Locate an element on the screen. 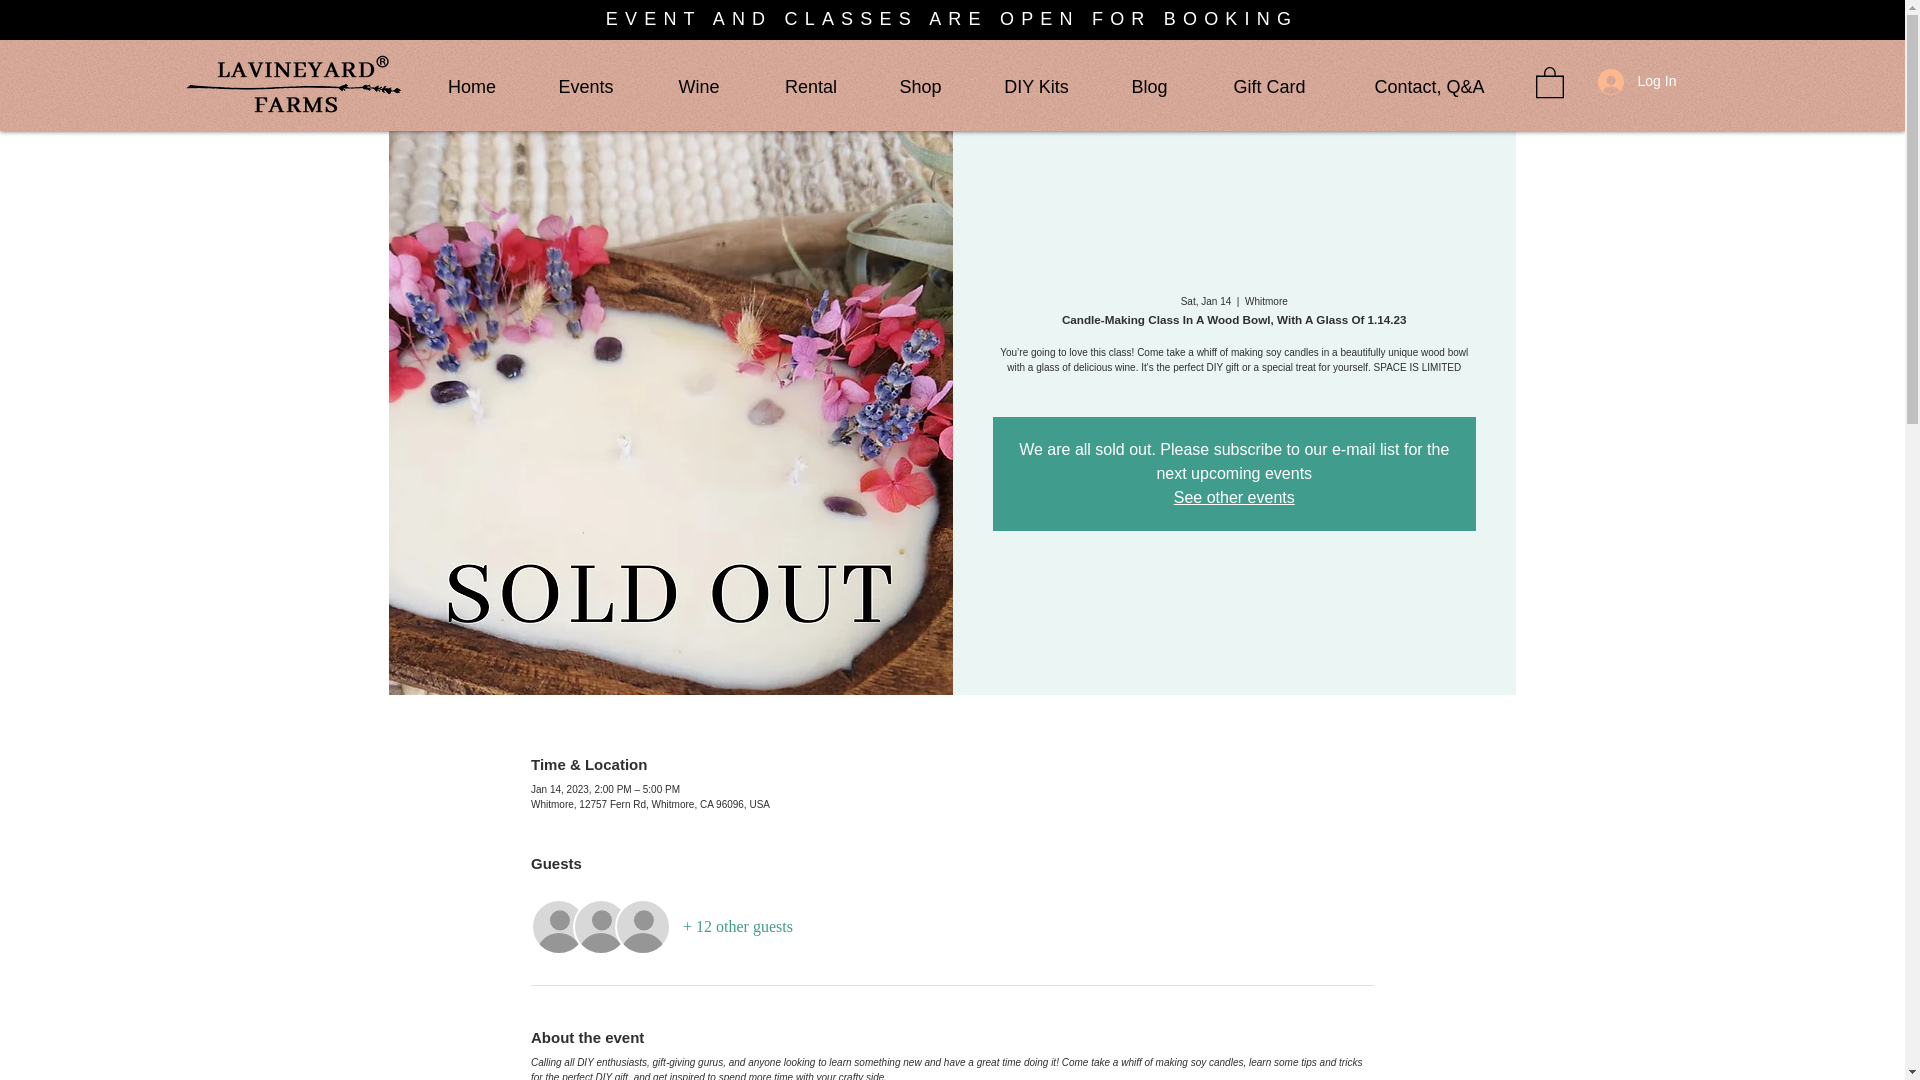  DIY Kits is located at coordinates (1036, 86).